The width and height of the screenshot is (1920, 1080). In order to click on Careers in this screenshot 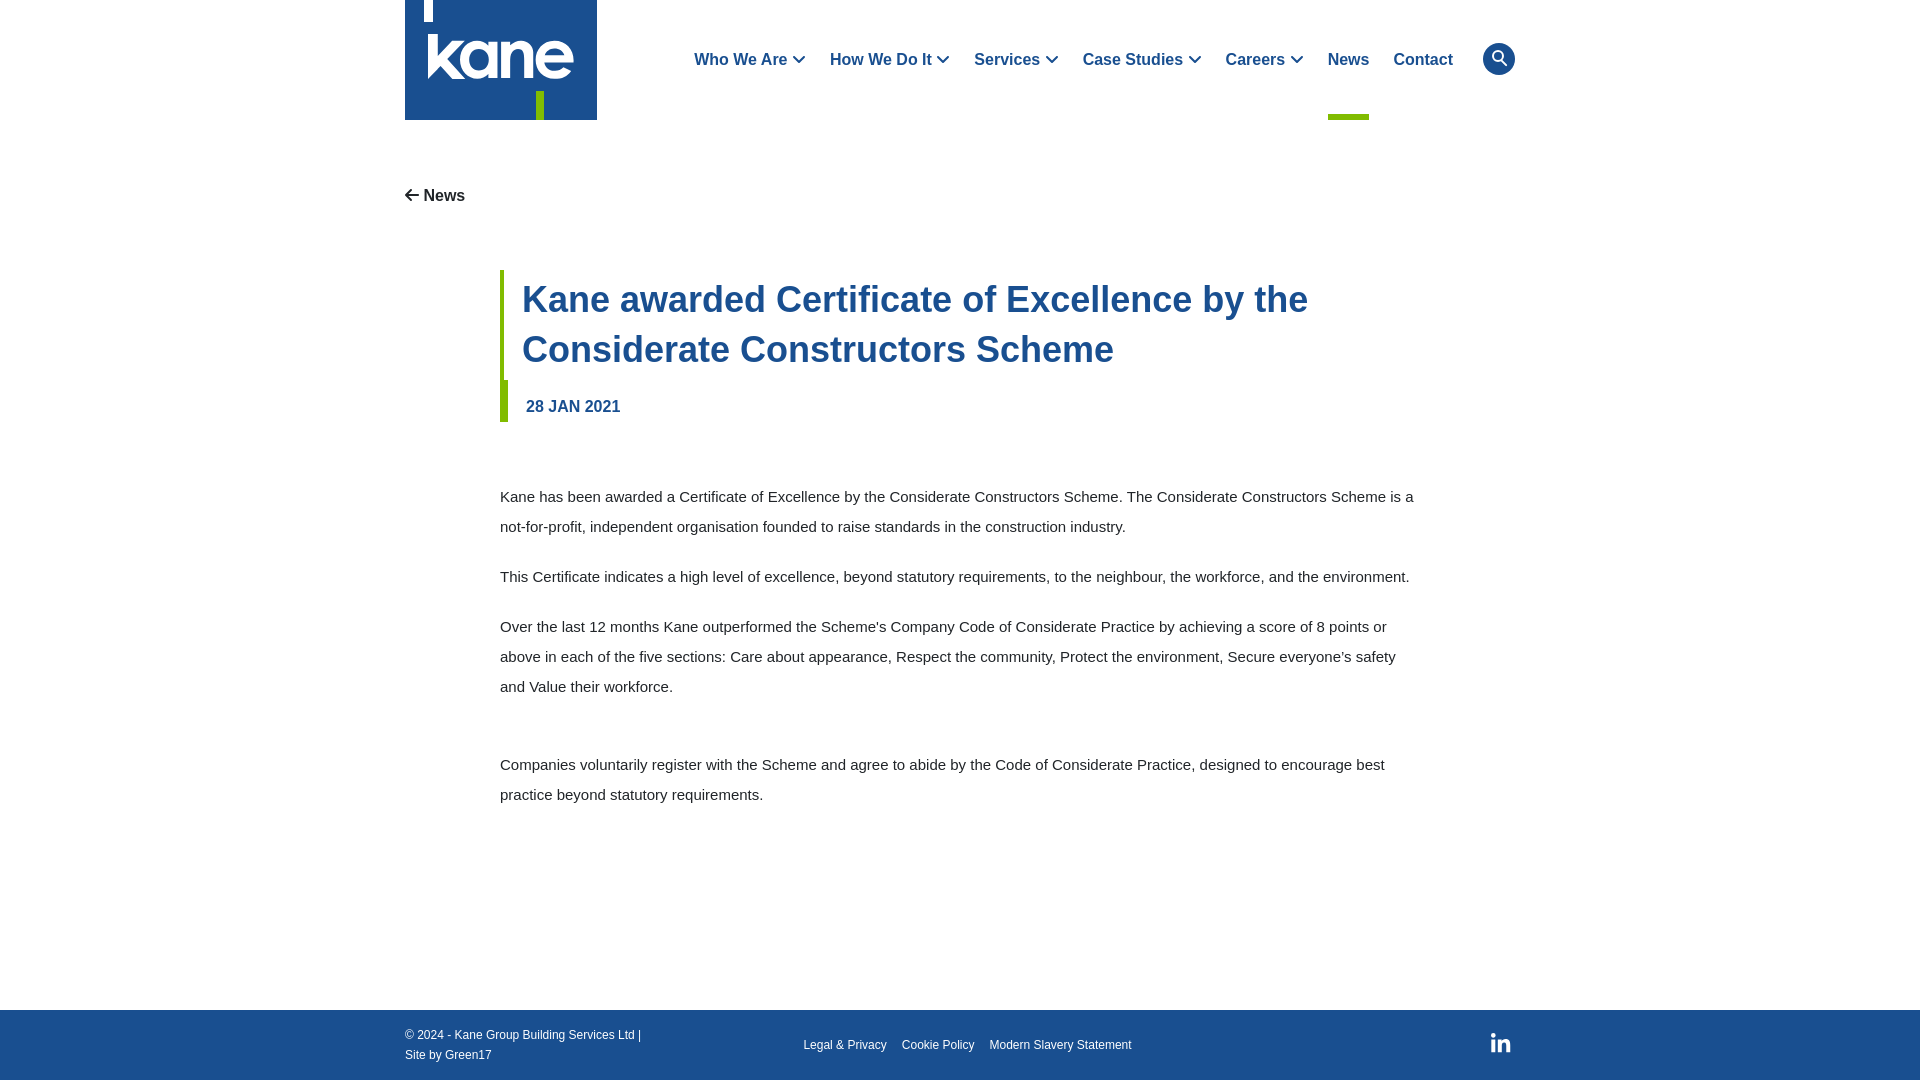, I will do `click(1264, 60)`.